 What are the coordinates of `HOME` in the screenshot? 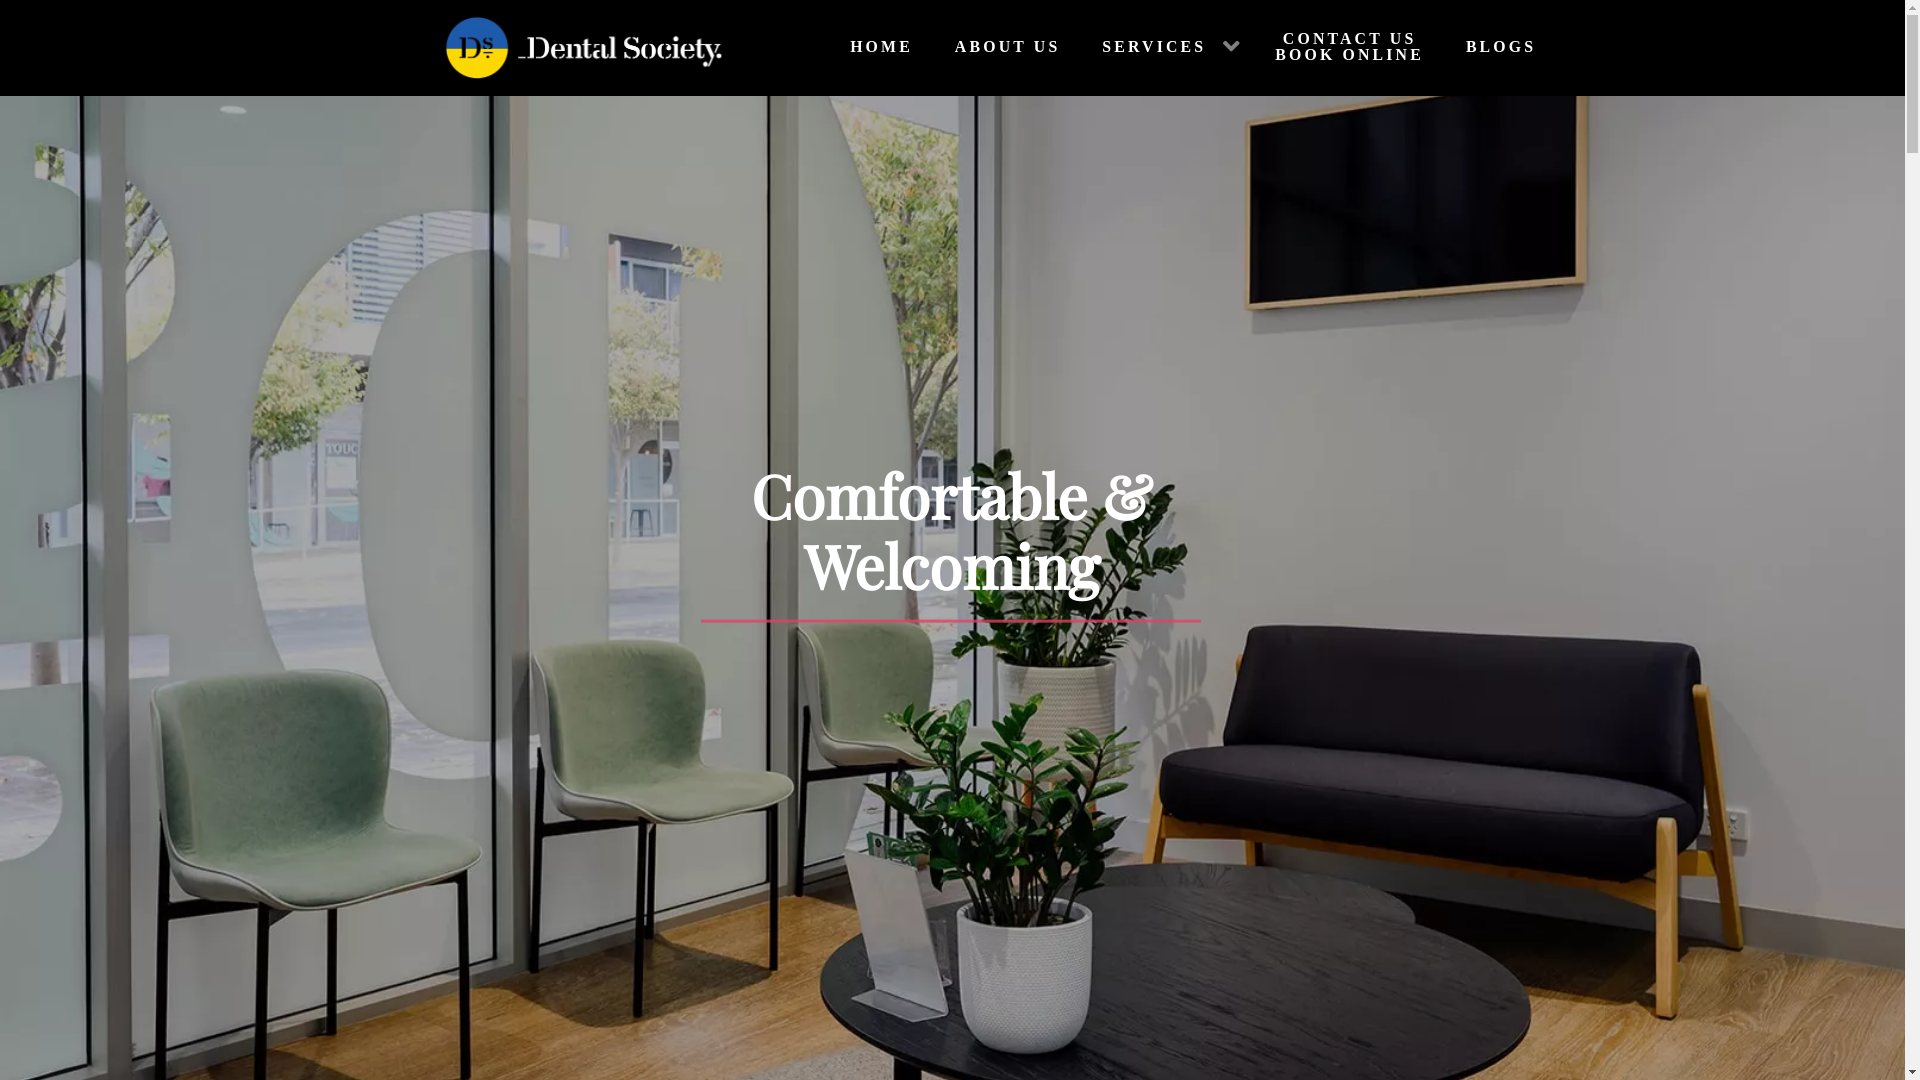 It's located at (876, 48).